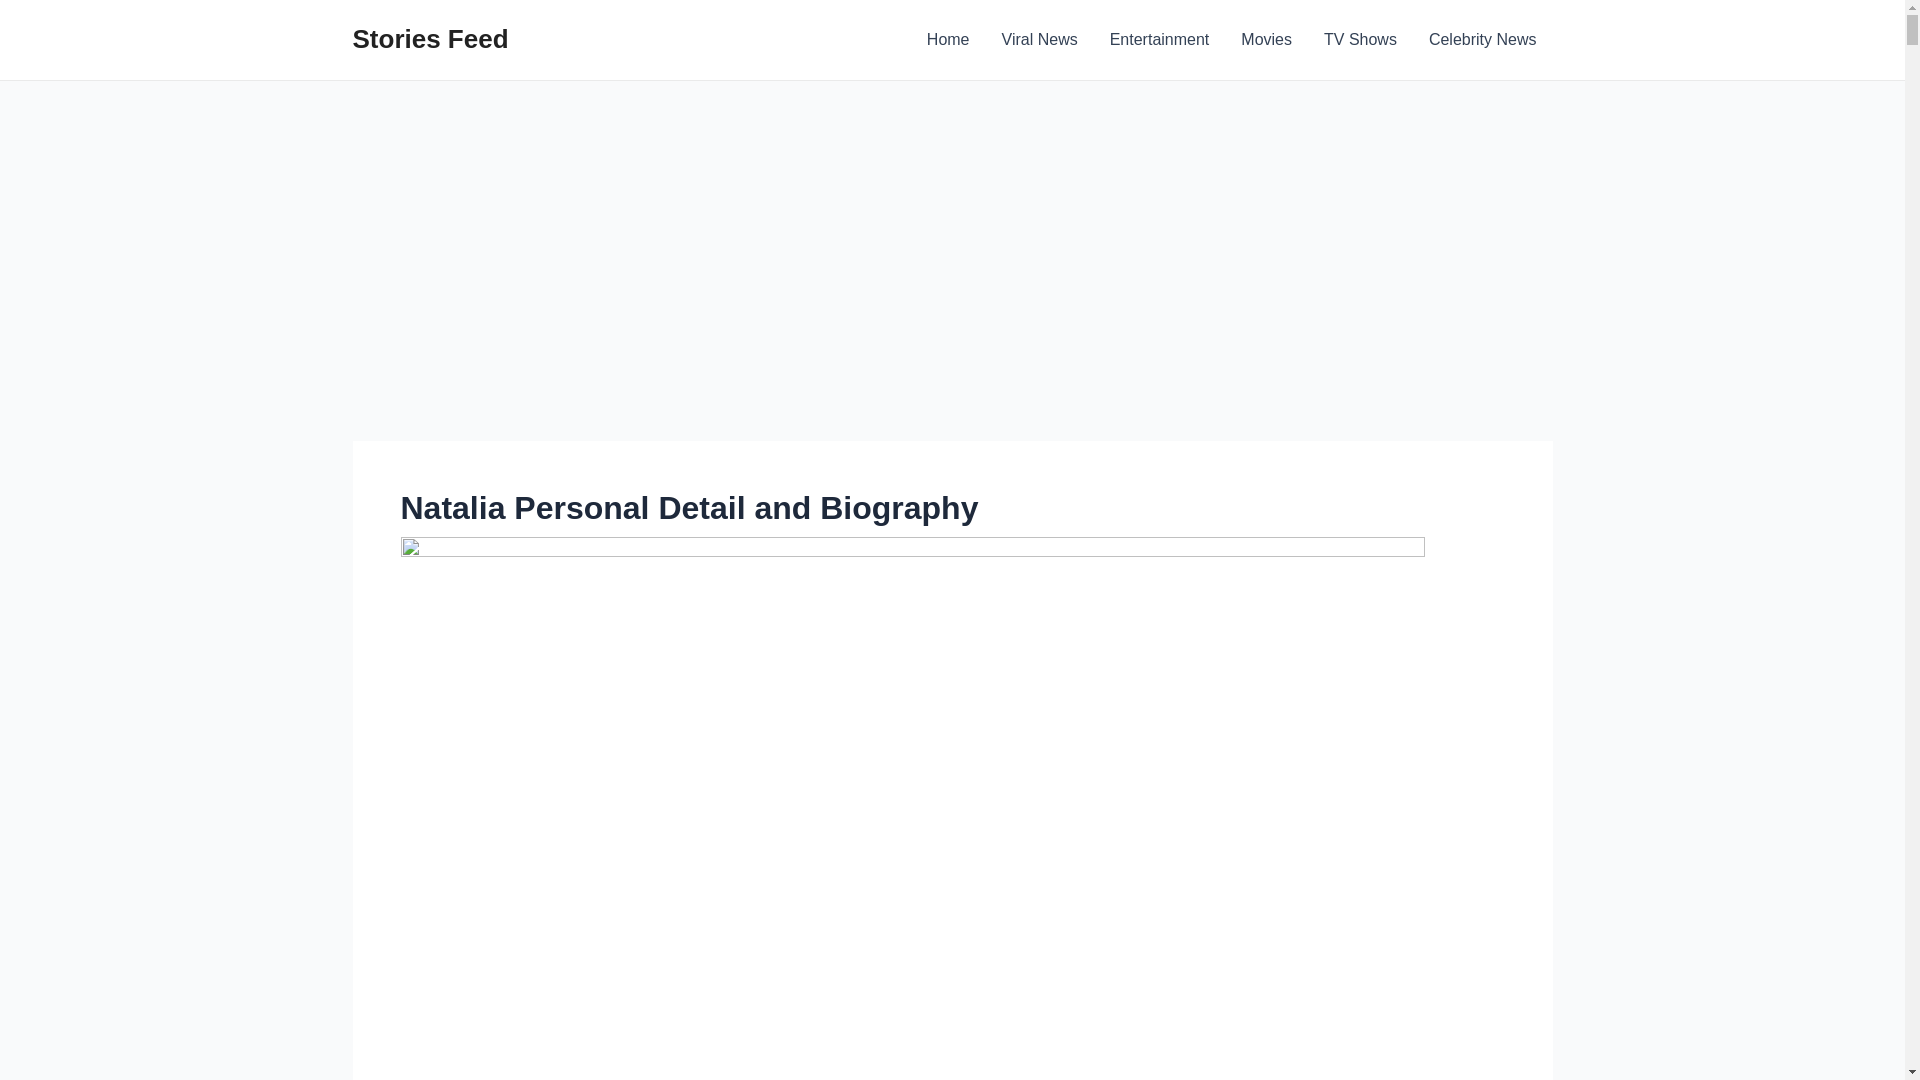 Image resolution: width=1920 pixels, height=1080 pixels. What do you see at coordinates (1040, 40) in the screenshot?
I see `Viral News` at bounding box center [1040, 40].